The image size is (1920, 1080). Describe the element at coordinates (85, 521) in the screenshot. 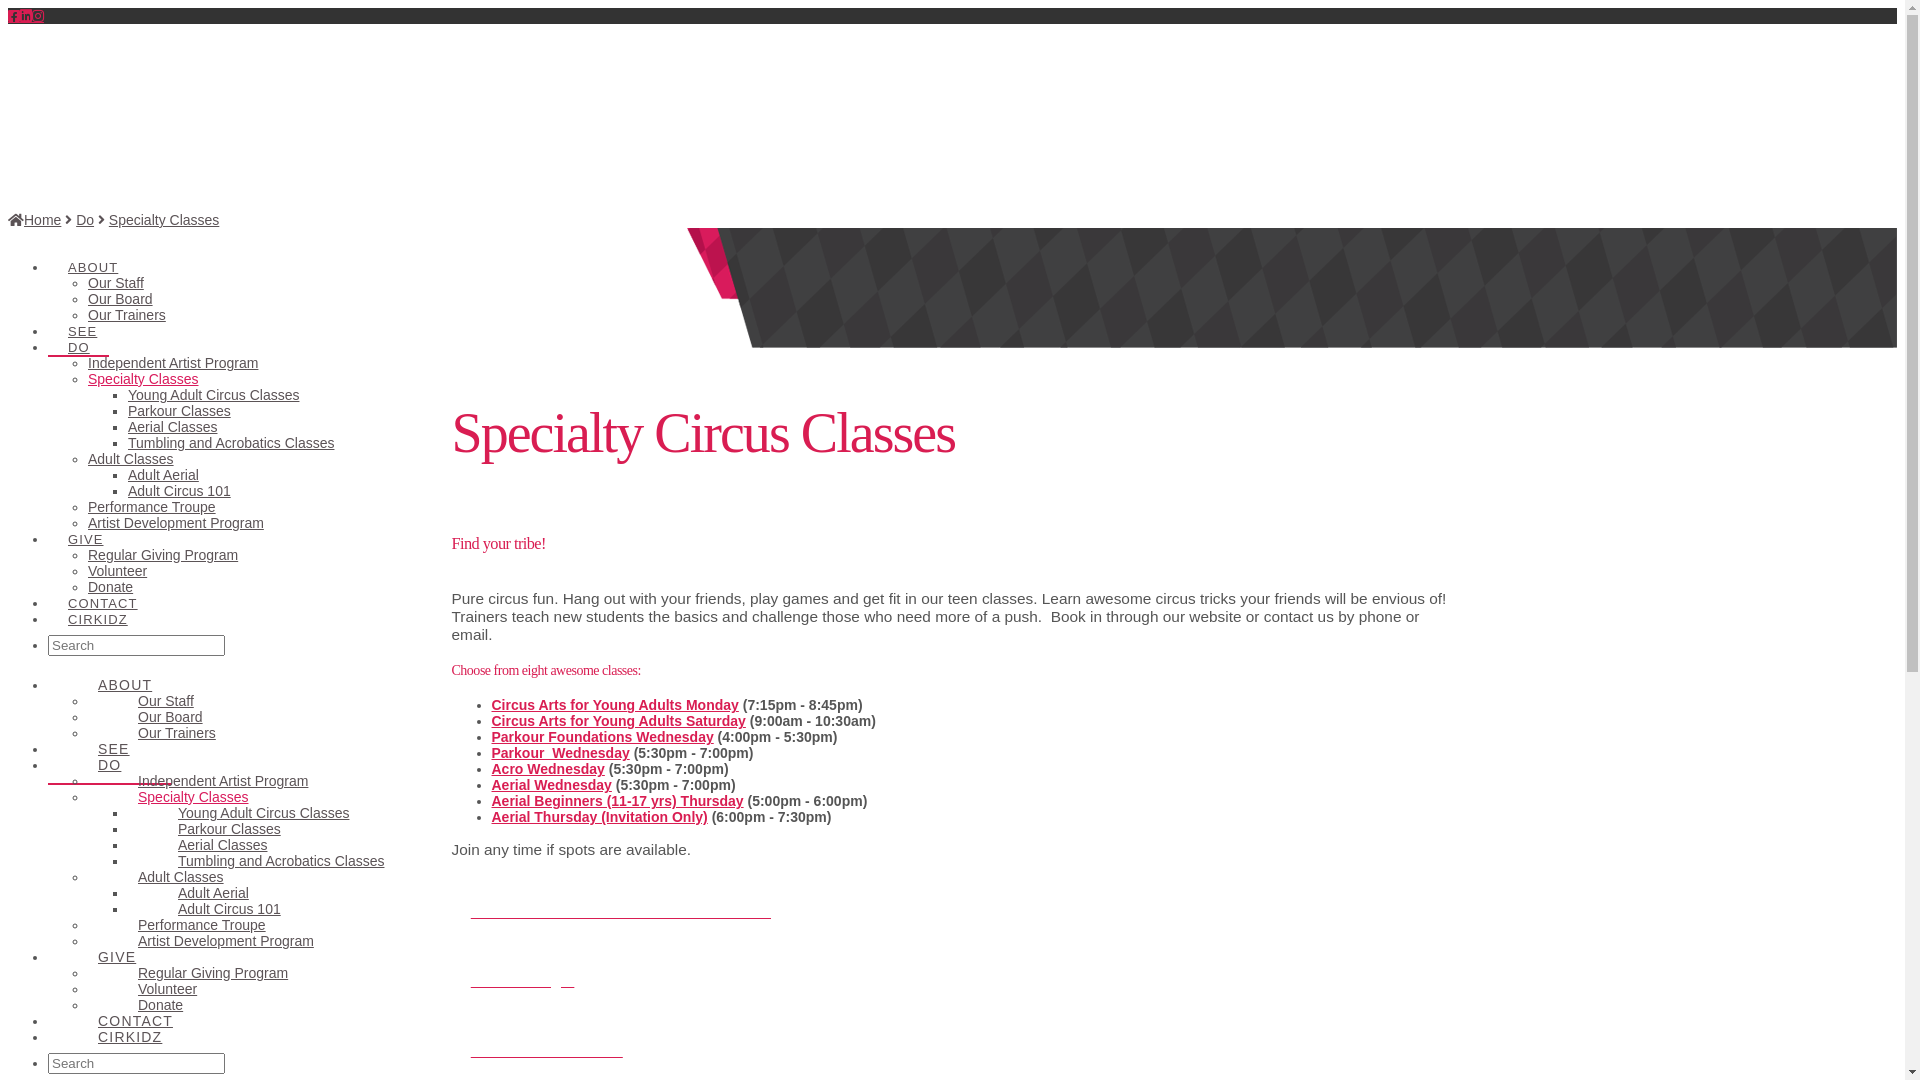

I see `GIVE` at that location.